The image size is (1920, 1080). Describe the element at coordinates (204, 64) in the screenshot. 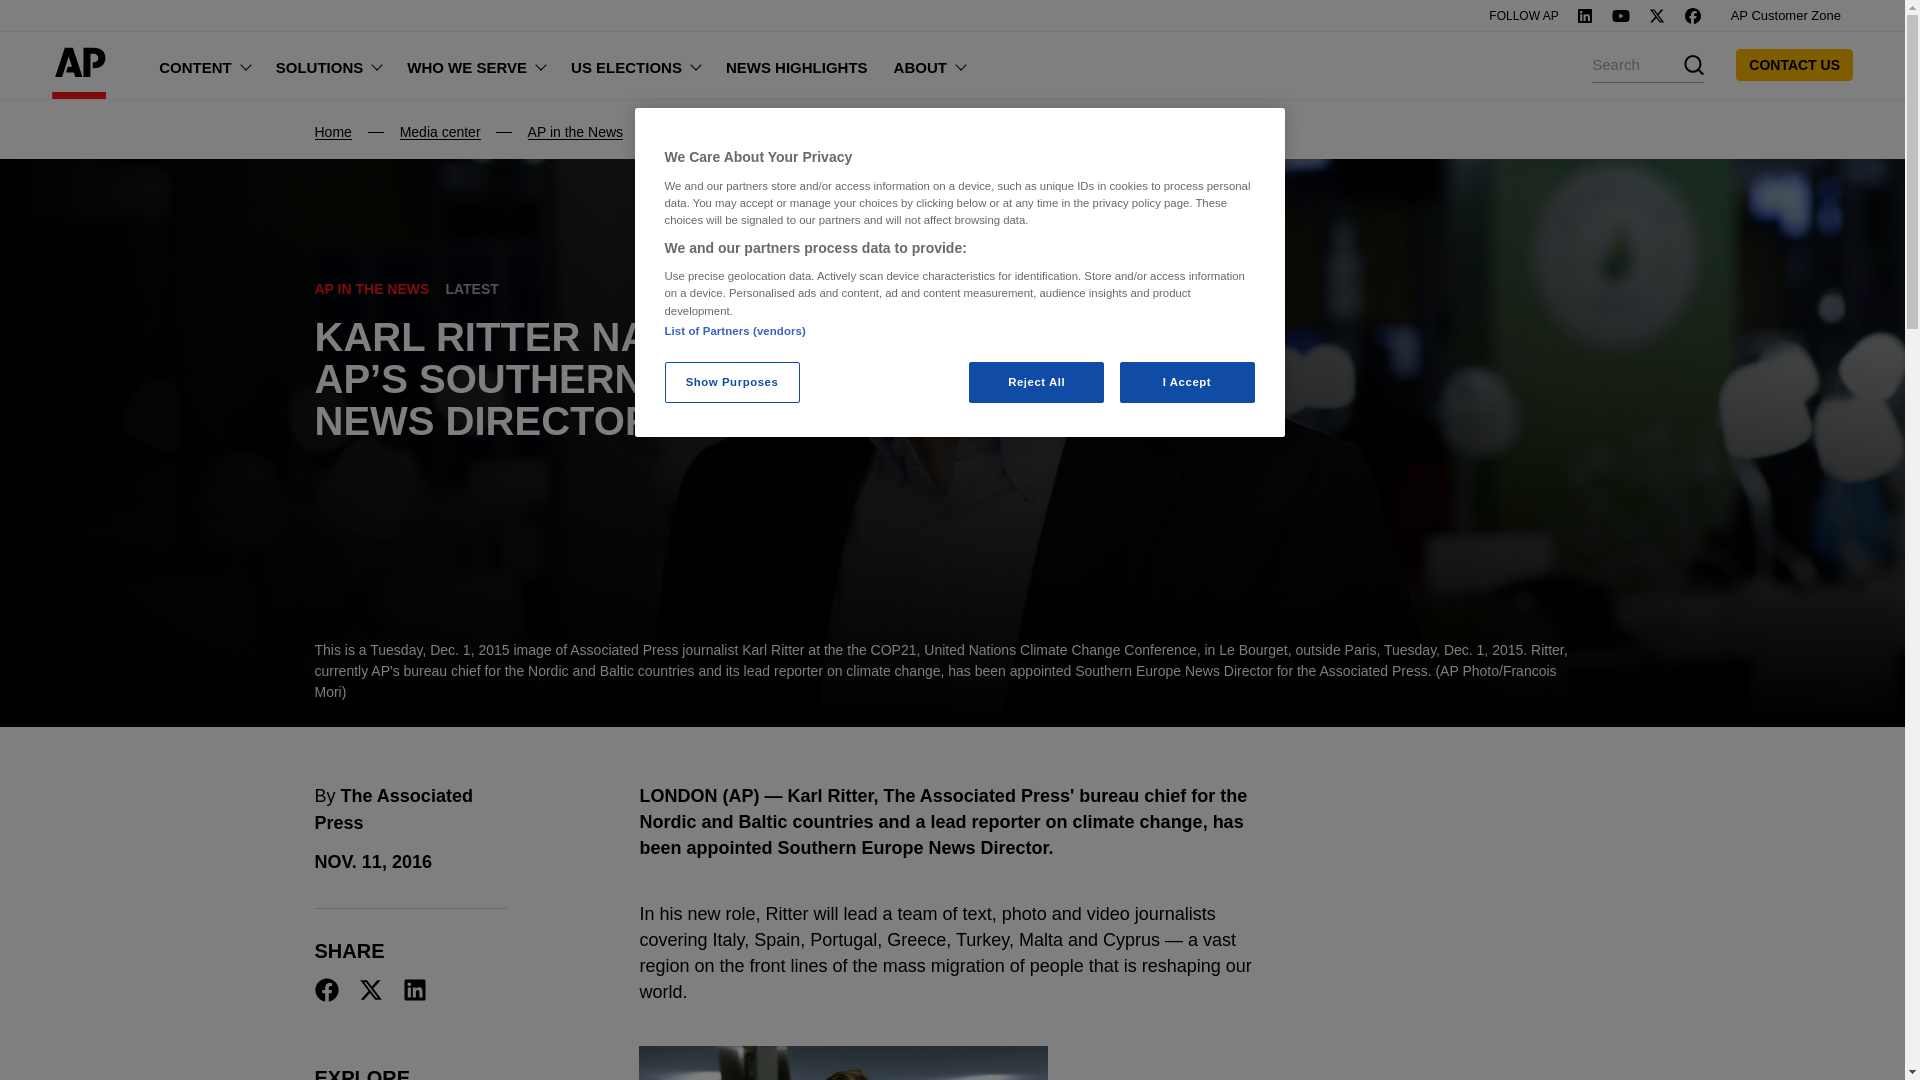

I see `CONTENT` at that location.